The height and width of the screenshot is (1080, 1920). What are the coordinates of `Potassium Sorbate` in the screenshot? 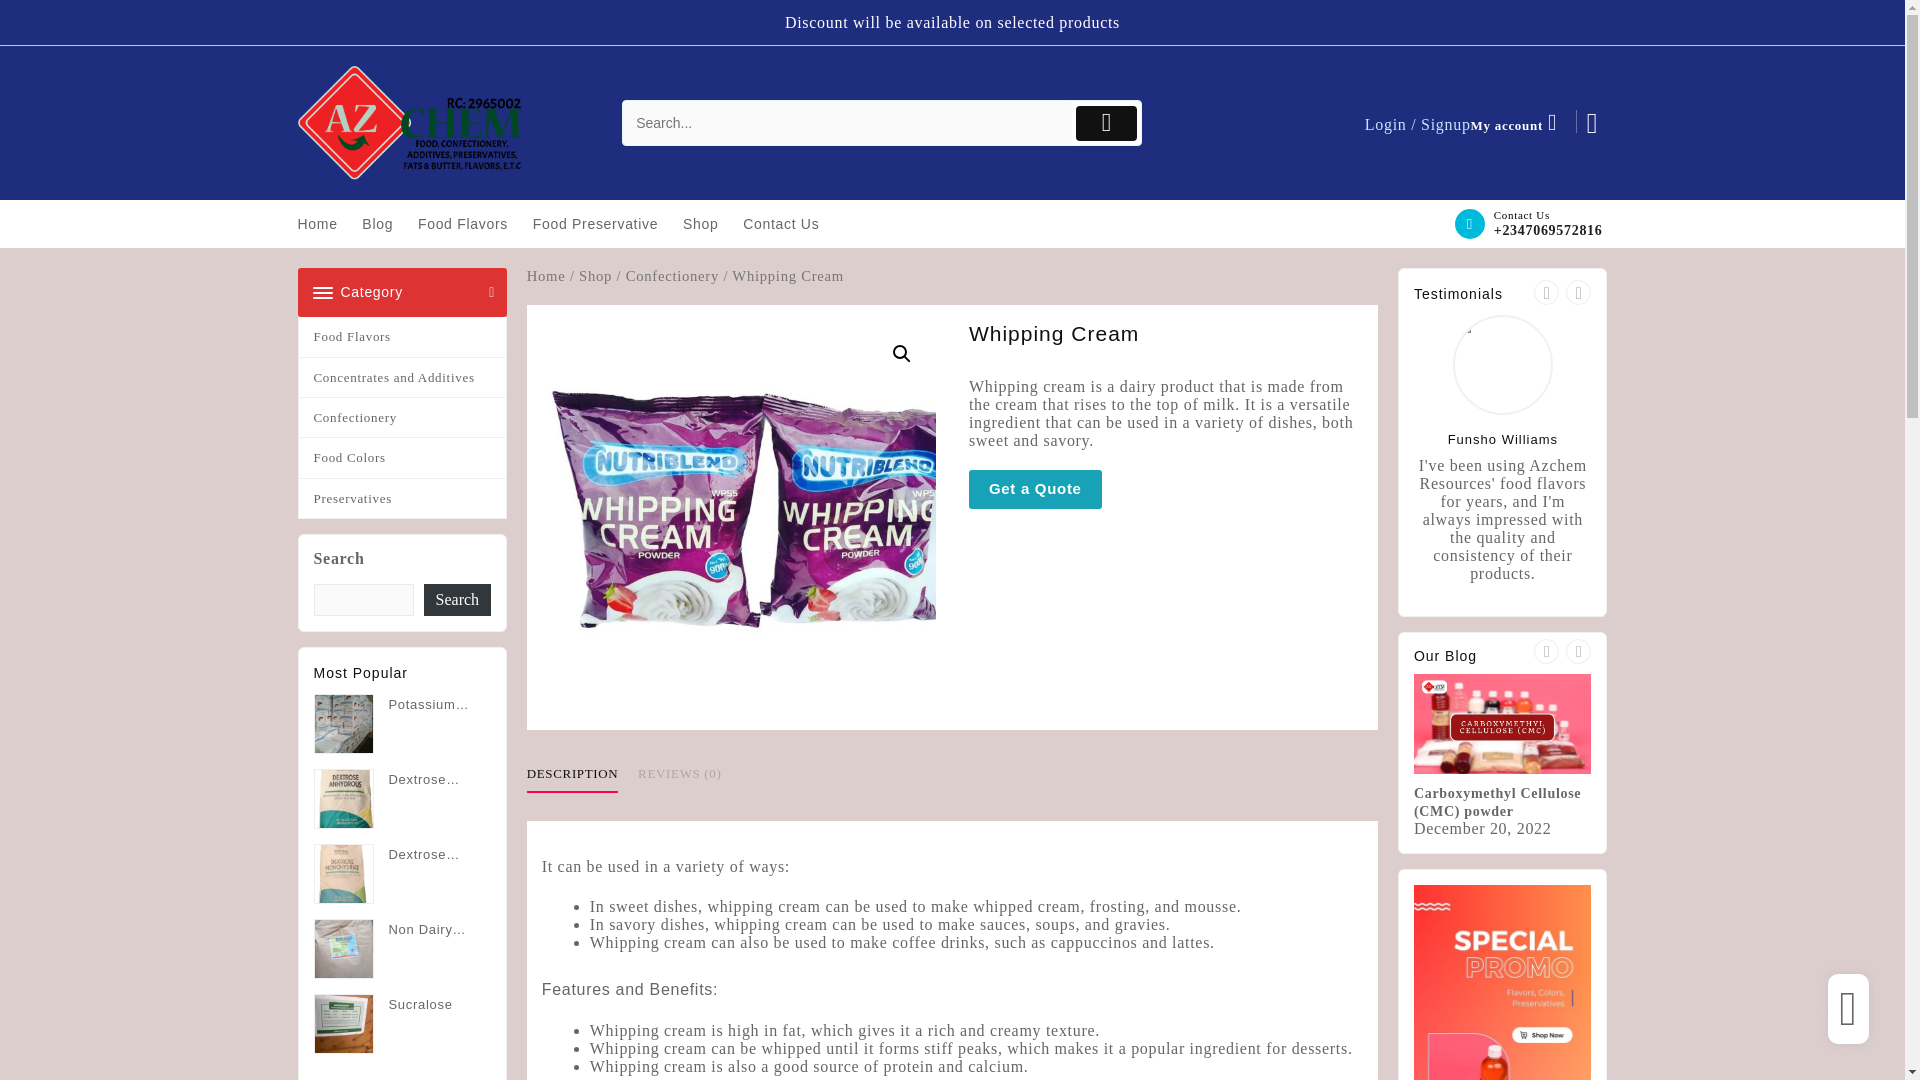 It's located at (402, 704).